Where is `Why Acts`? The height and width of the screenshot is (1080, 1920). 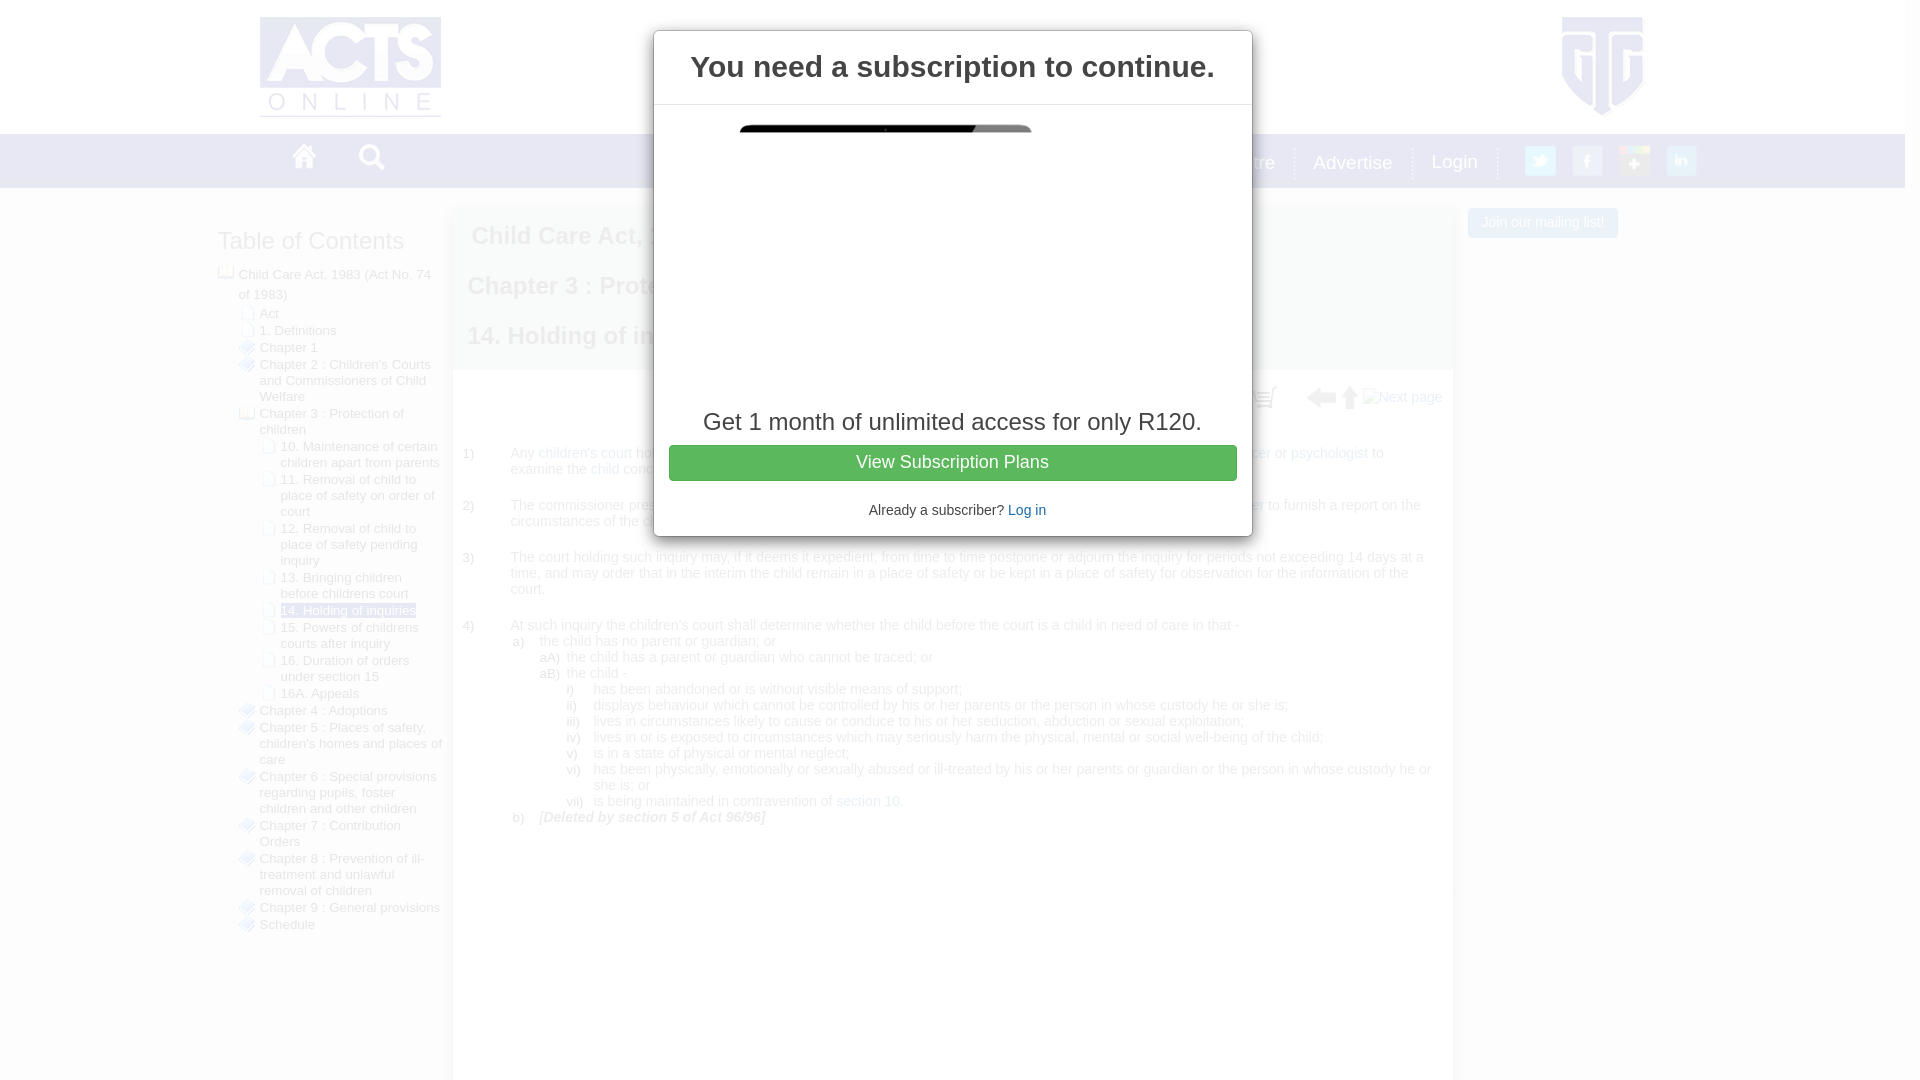
Why Acts is located at coordinates (966, 163).